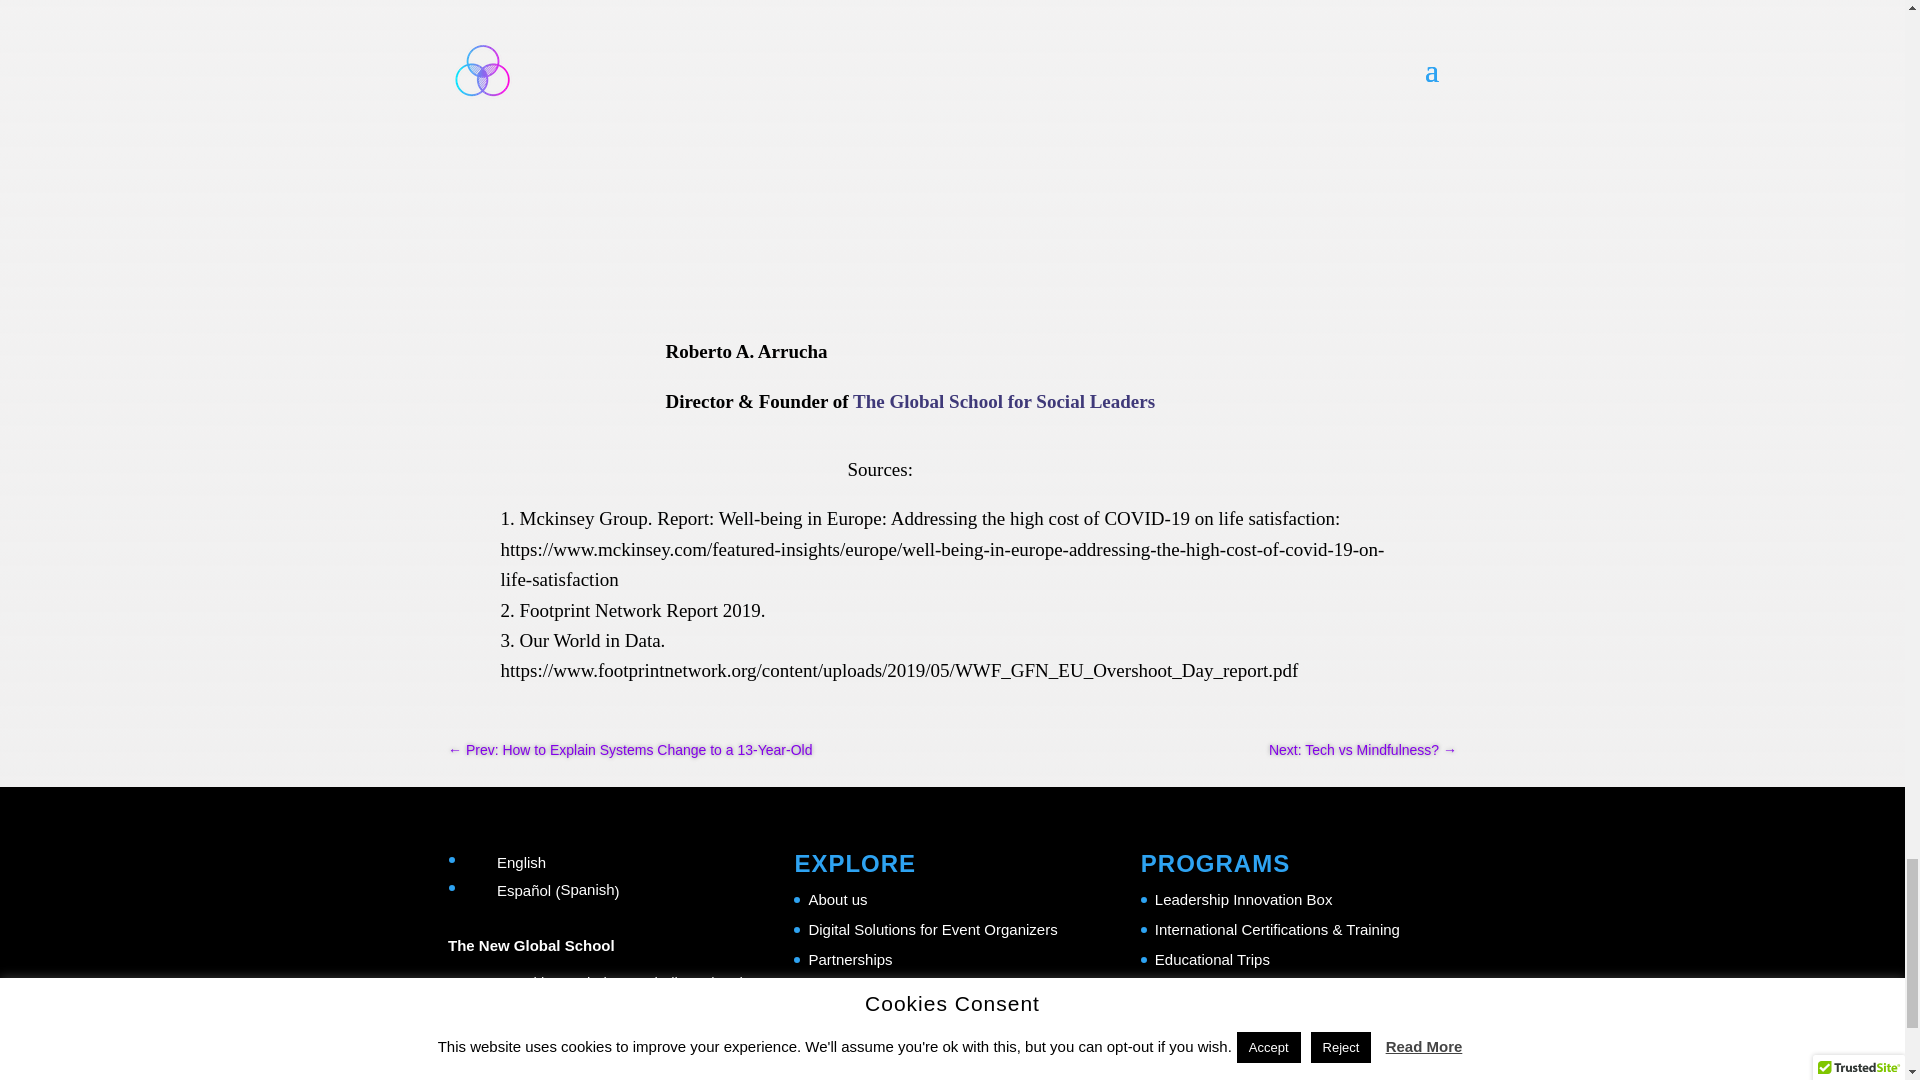 The image size is (1920, 1080). Describe the element at coordinates (1244, 900) in the screenshot. I see `Leadership Innovation Box` at that location.